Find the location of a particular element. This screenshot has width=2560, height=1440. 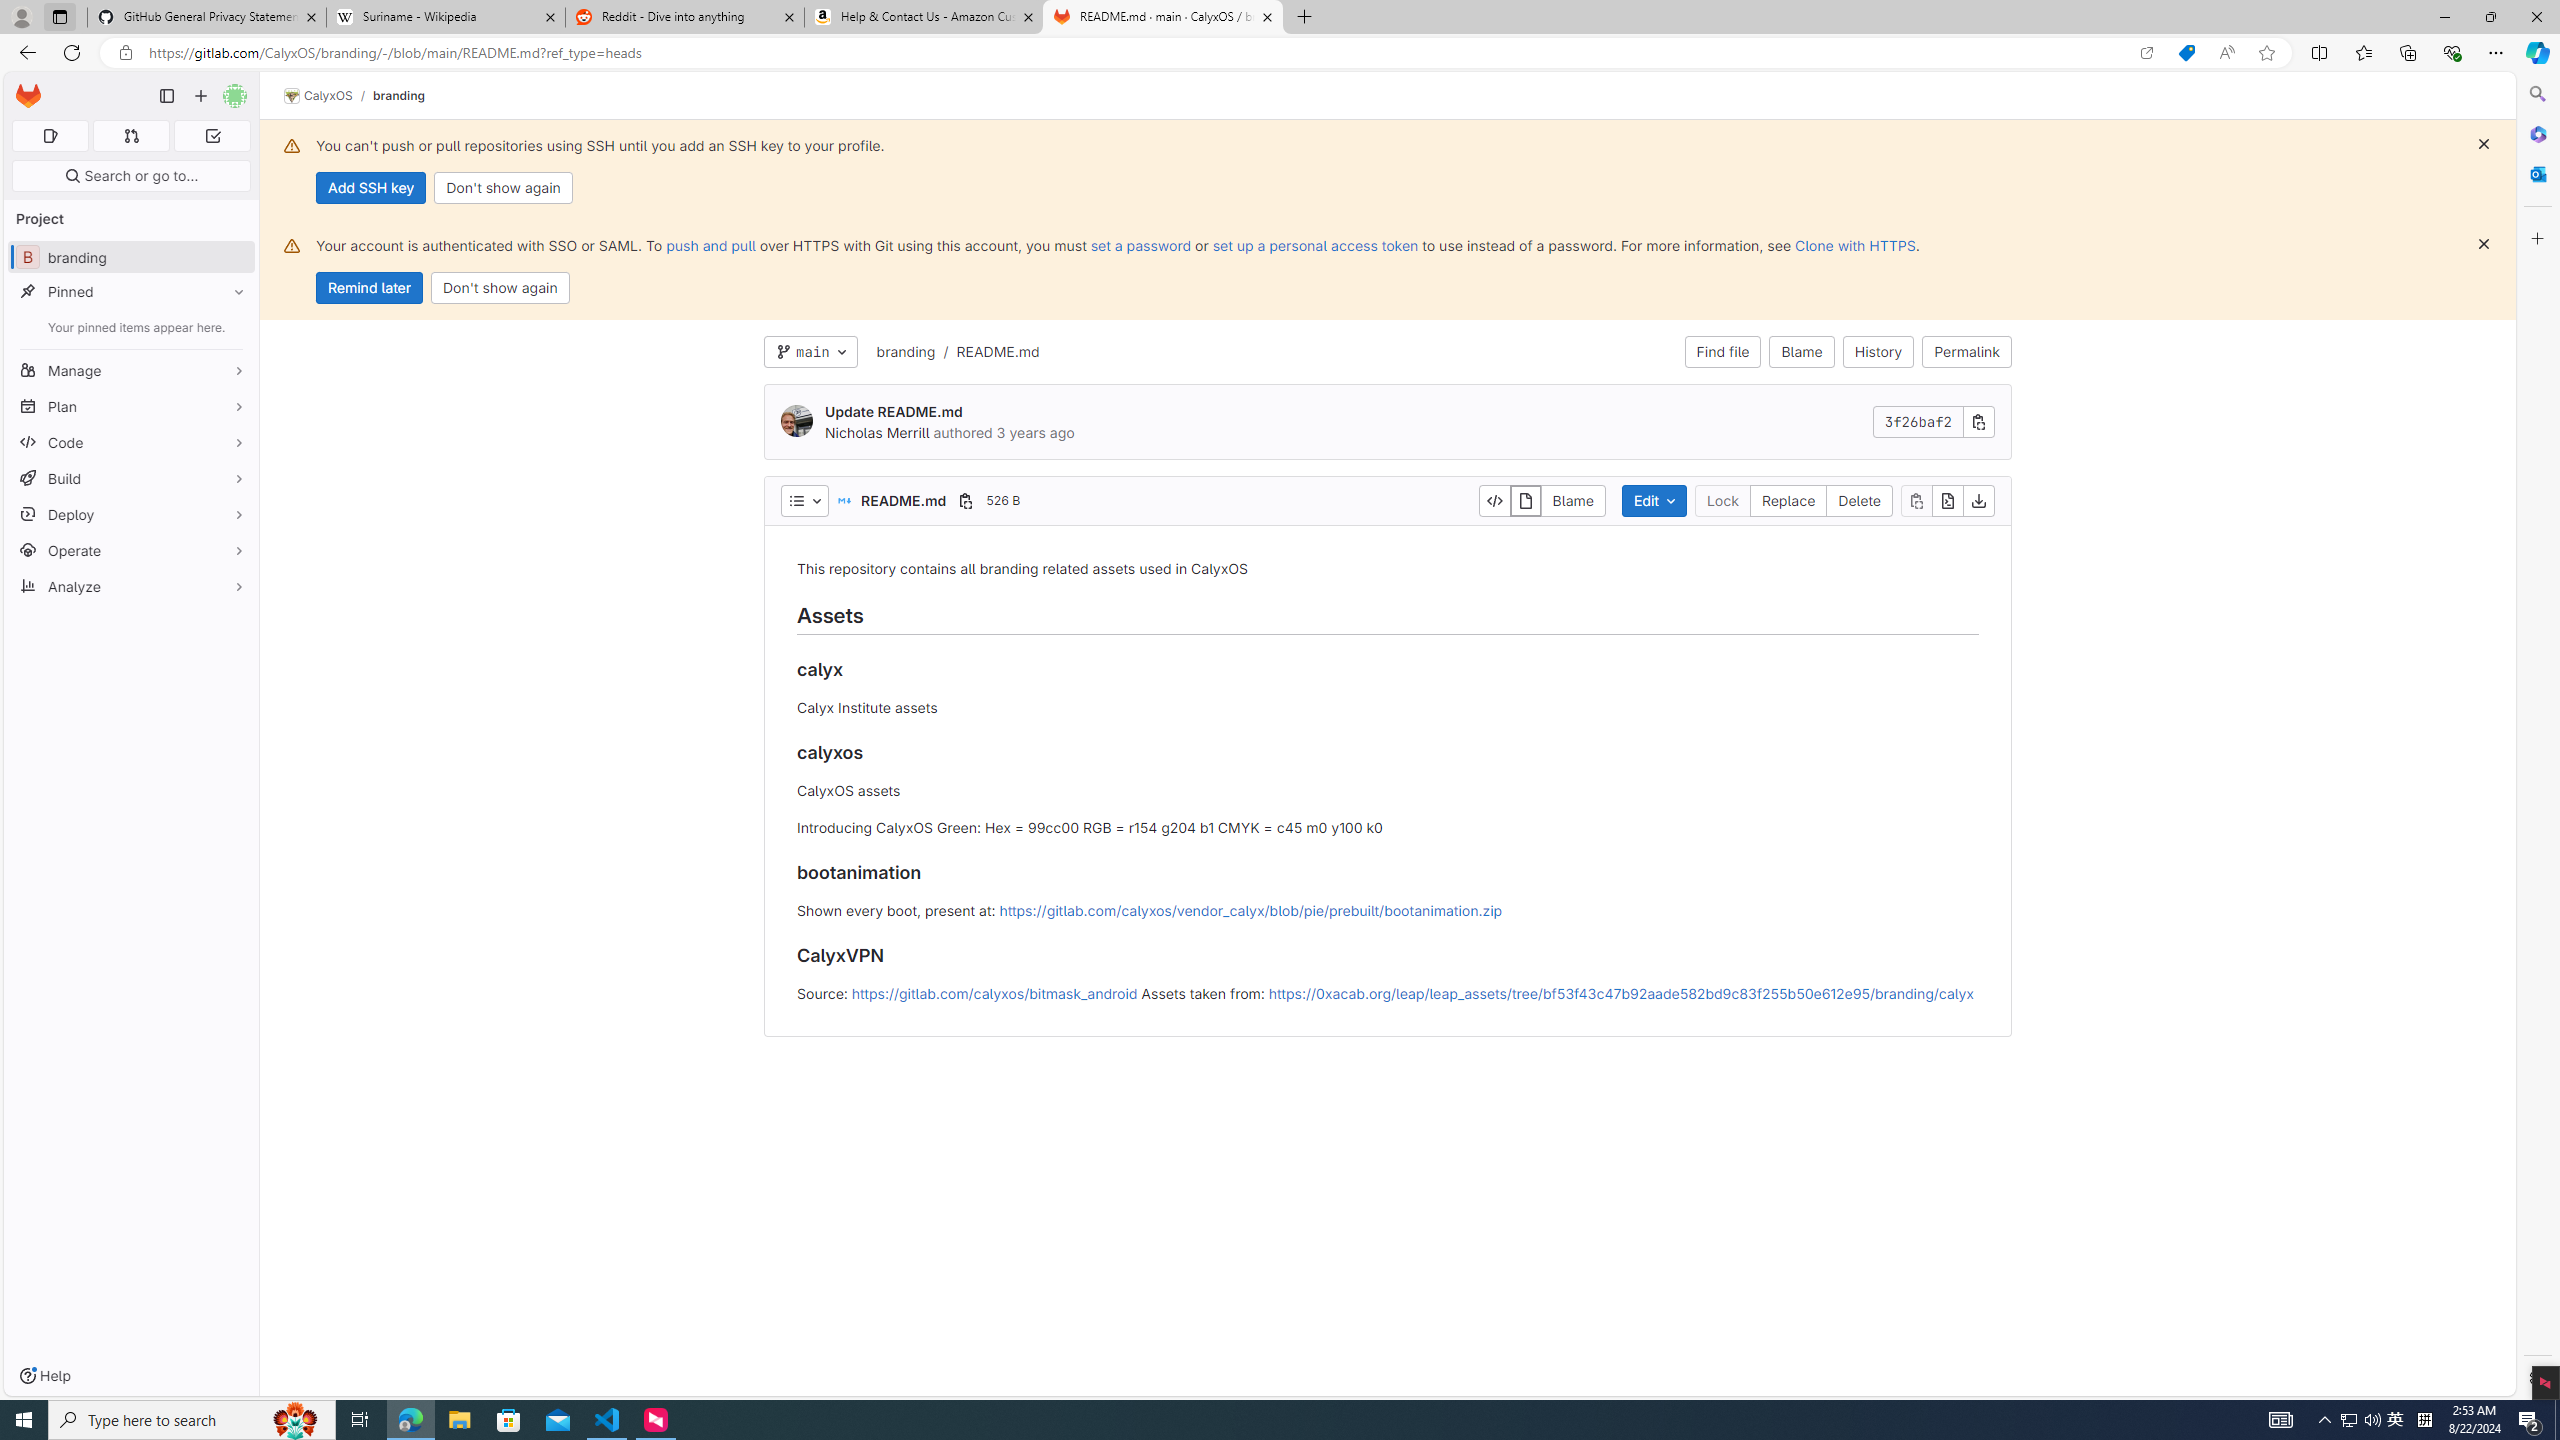

Replace is located at coordinates (1788, 500).